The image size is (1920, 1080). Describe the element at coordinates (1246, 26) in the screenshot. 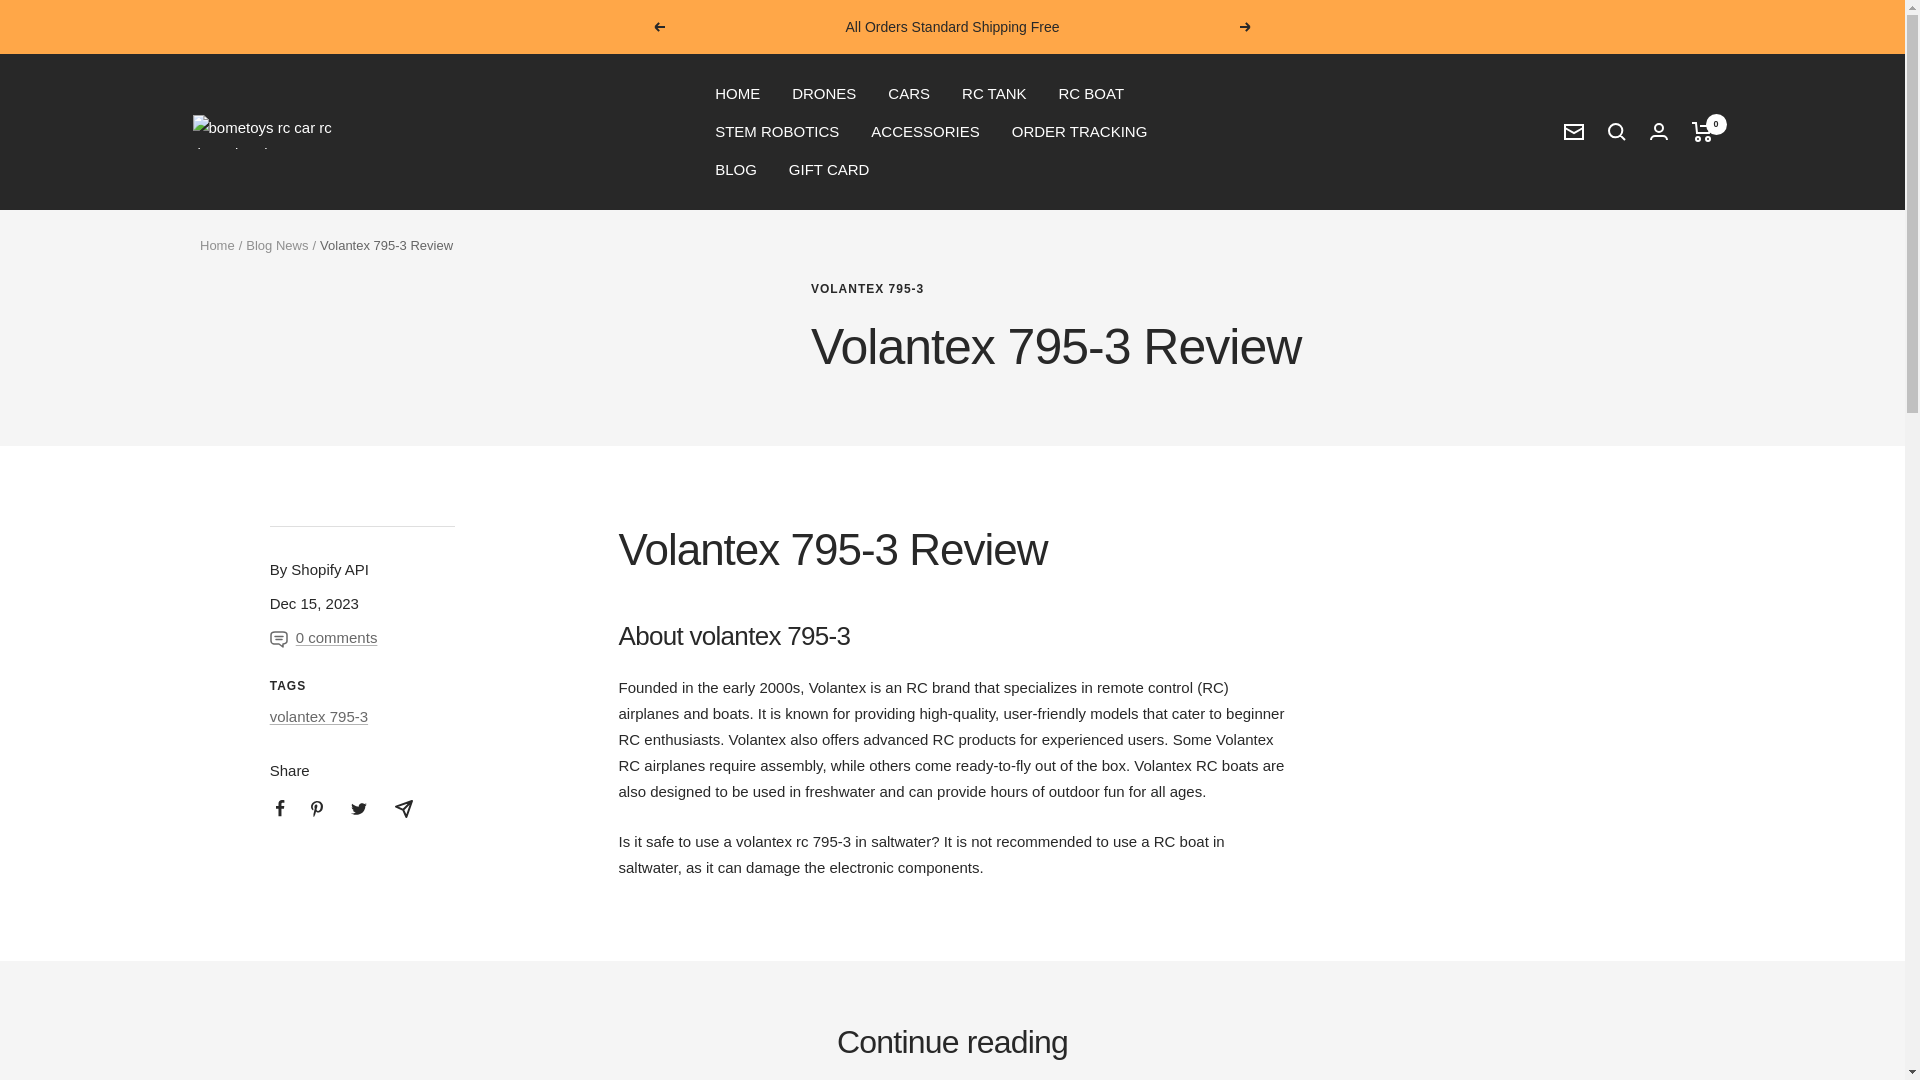

I see `Next` at that location.